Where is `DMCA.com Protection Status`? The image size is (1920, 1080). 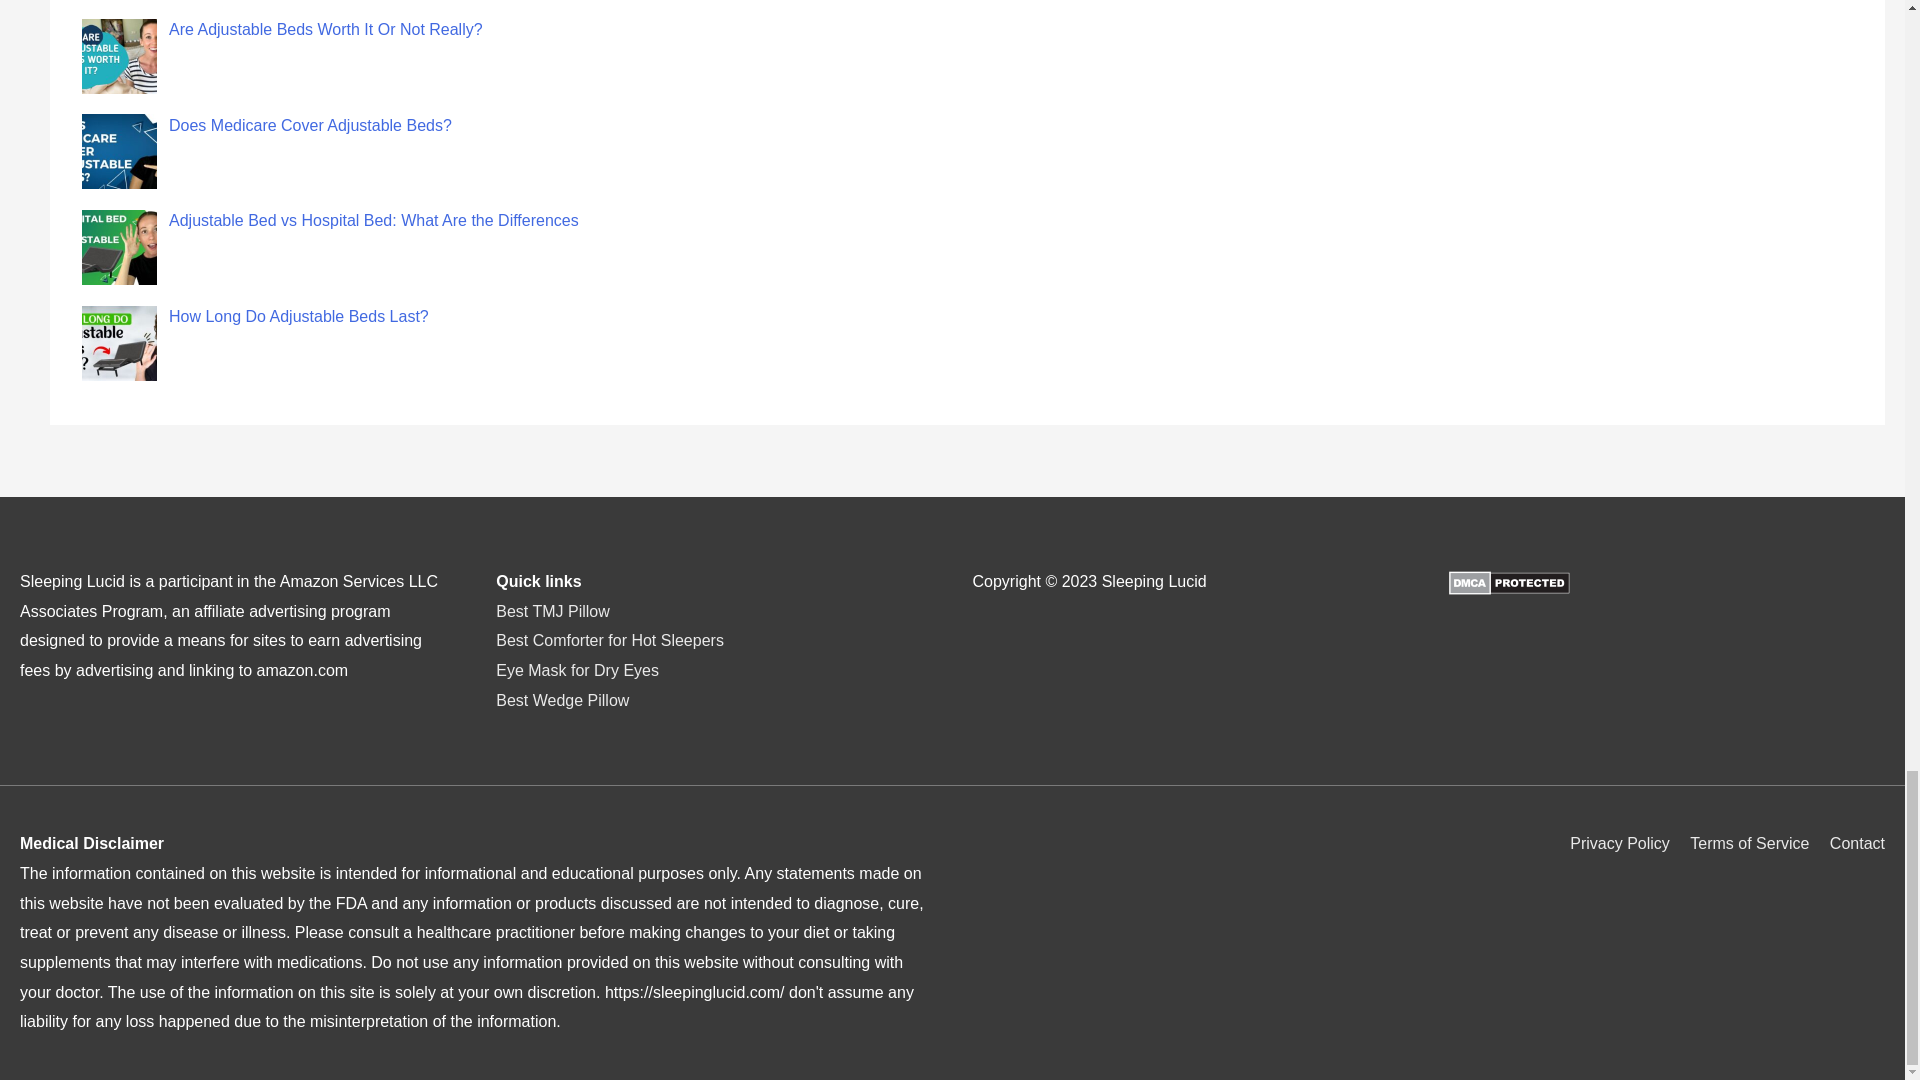
DMCA.com Protection Status is located at coordinates (1510, 581).